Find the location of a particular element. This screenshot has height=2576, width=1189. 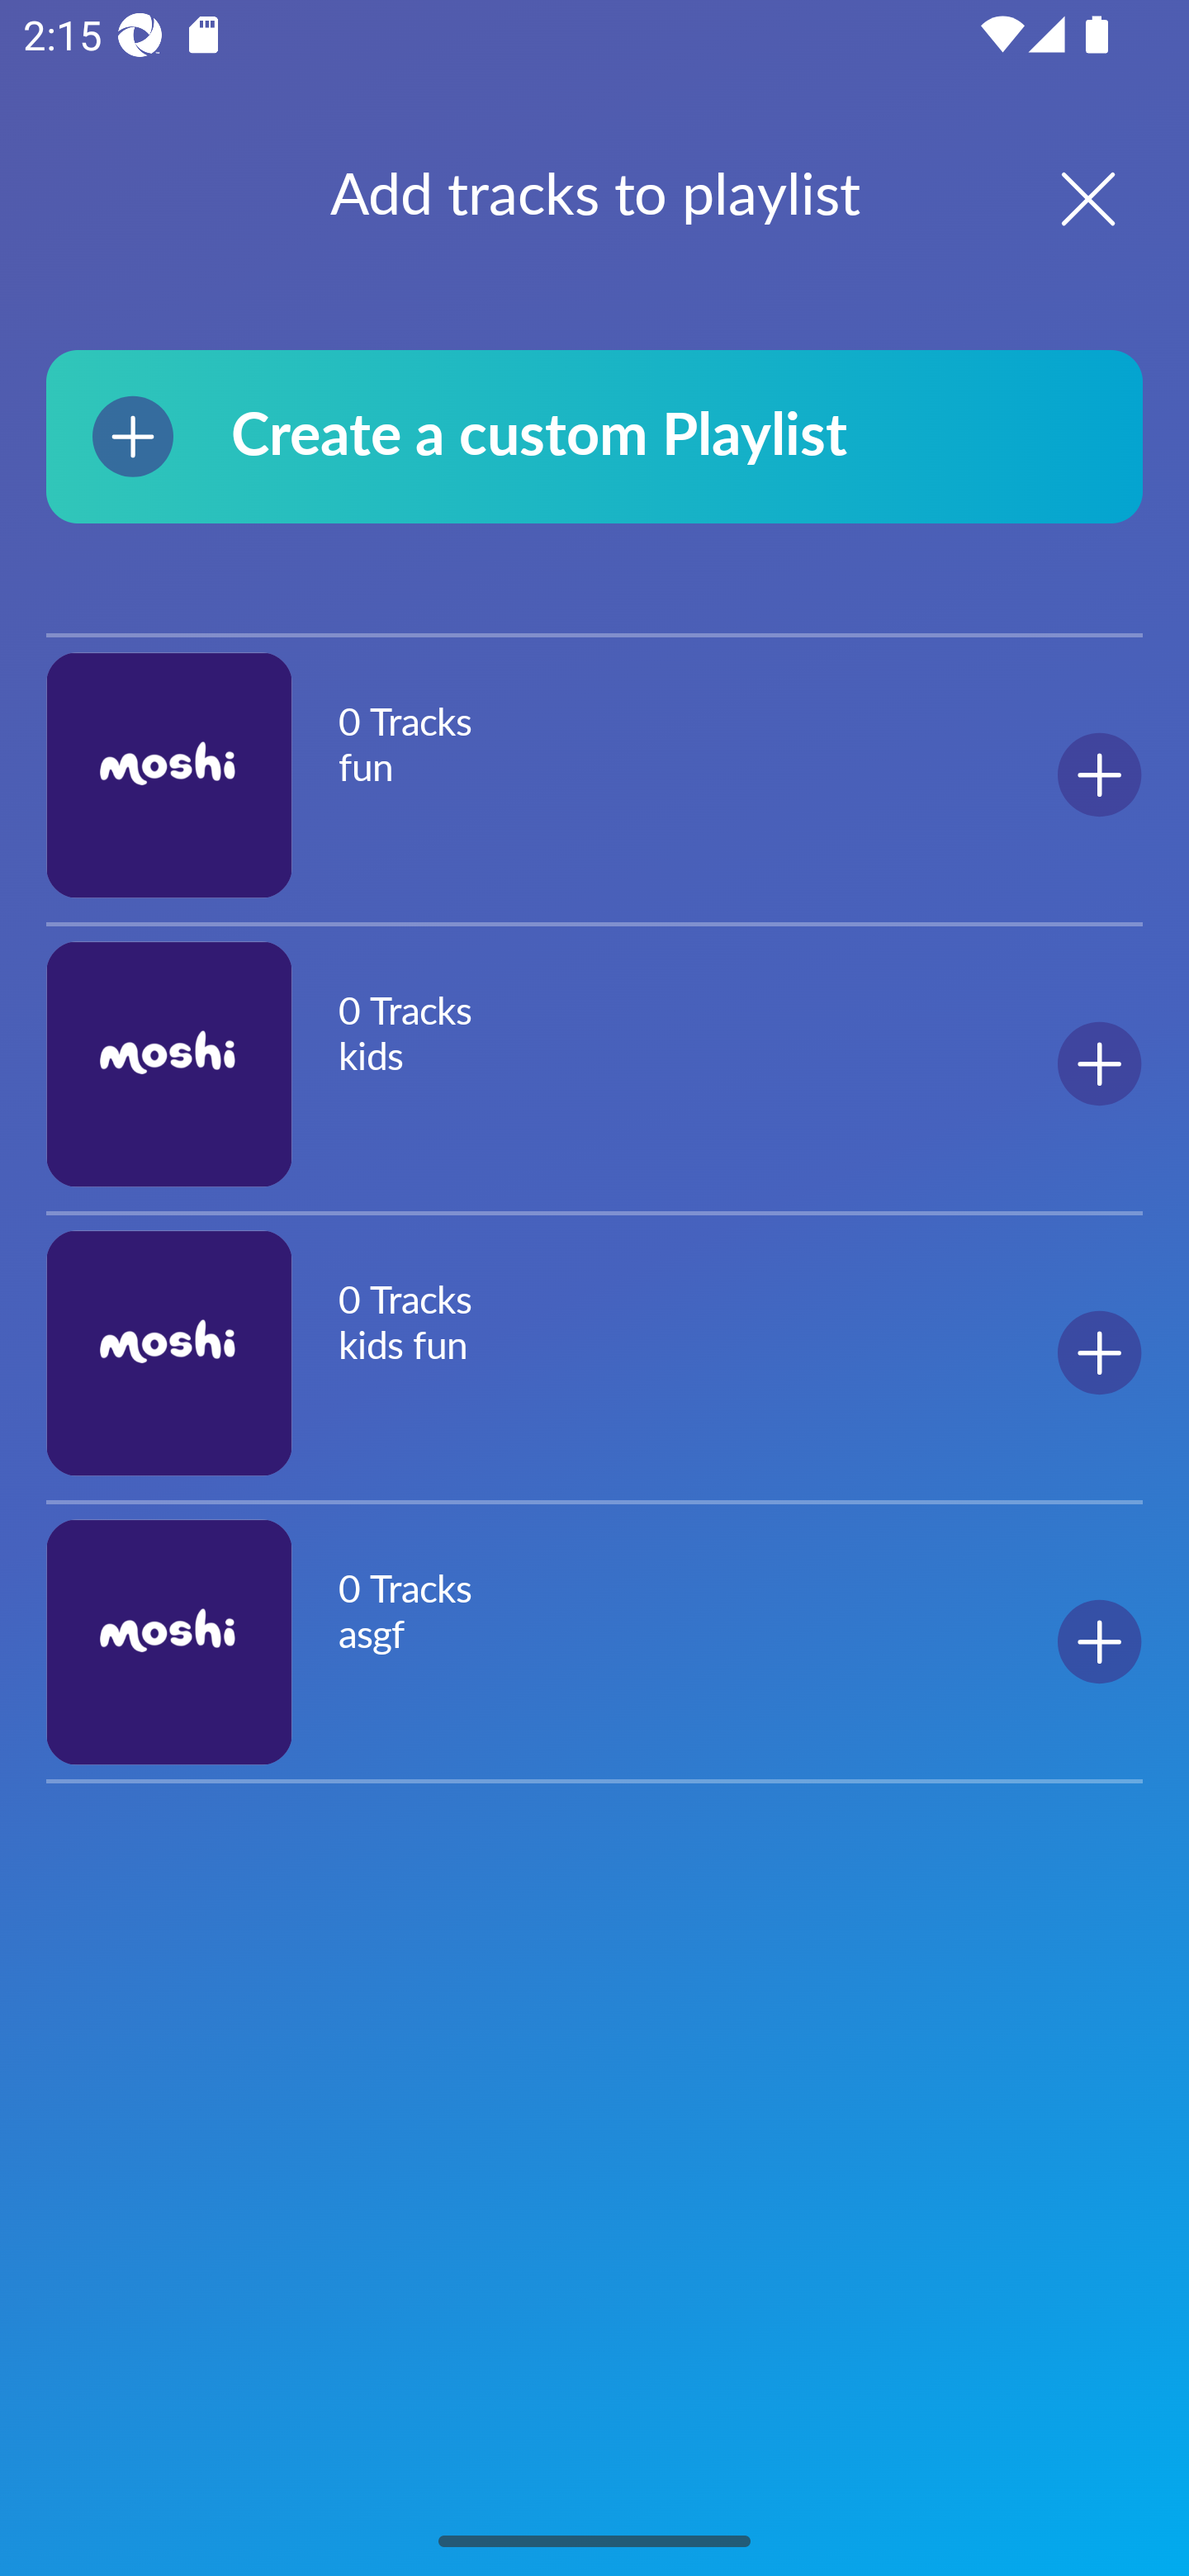

0 Tracks fun is located at coordinates (594, 775).